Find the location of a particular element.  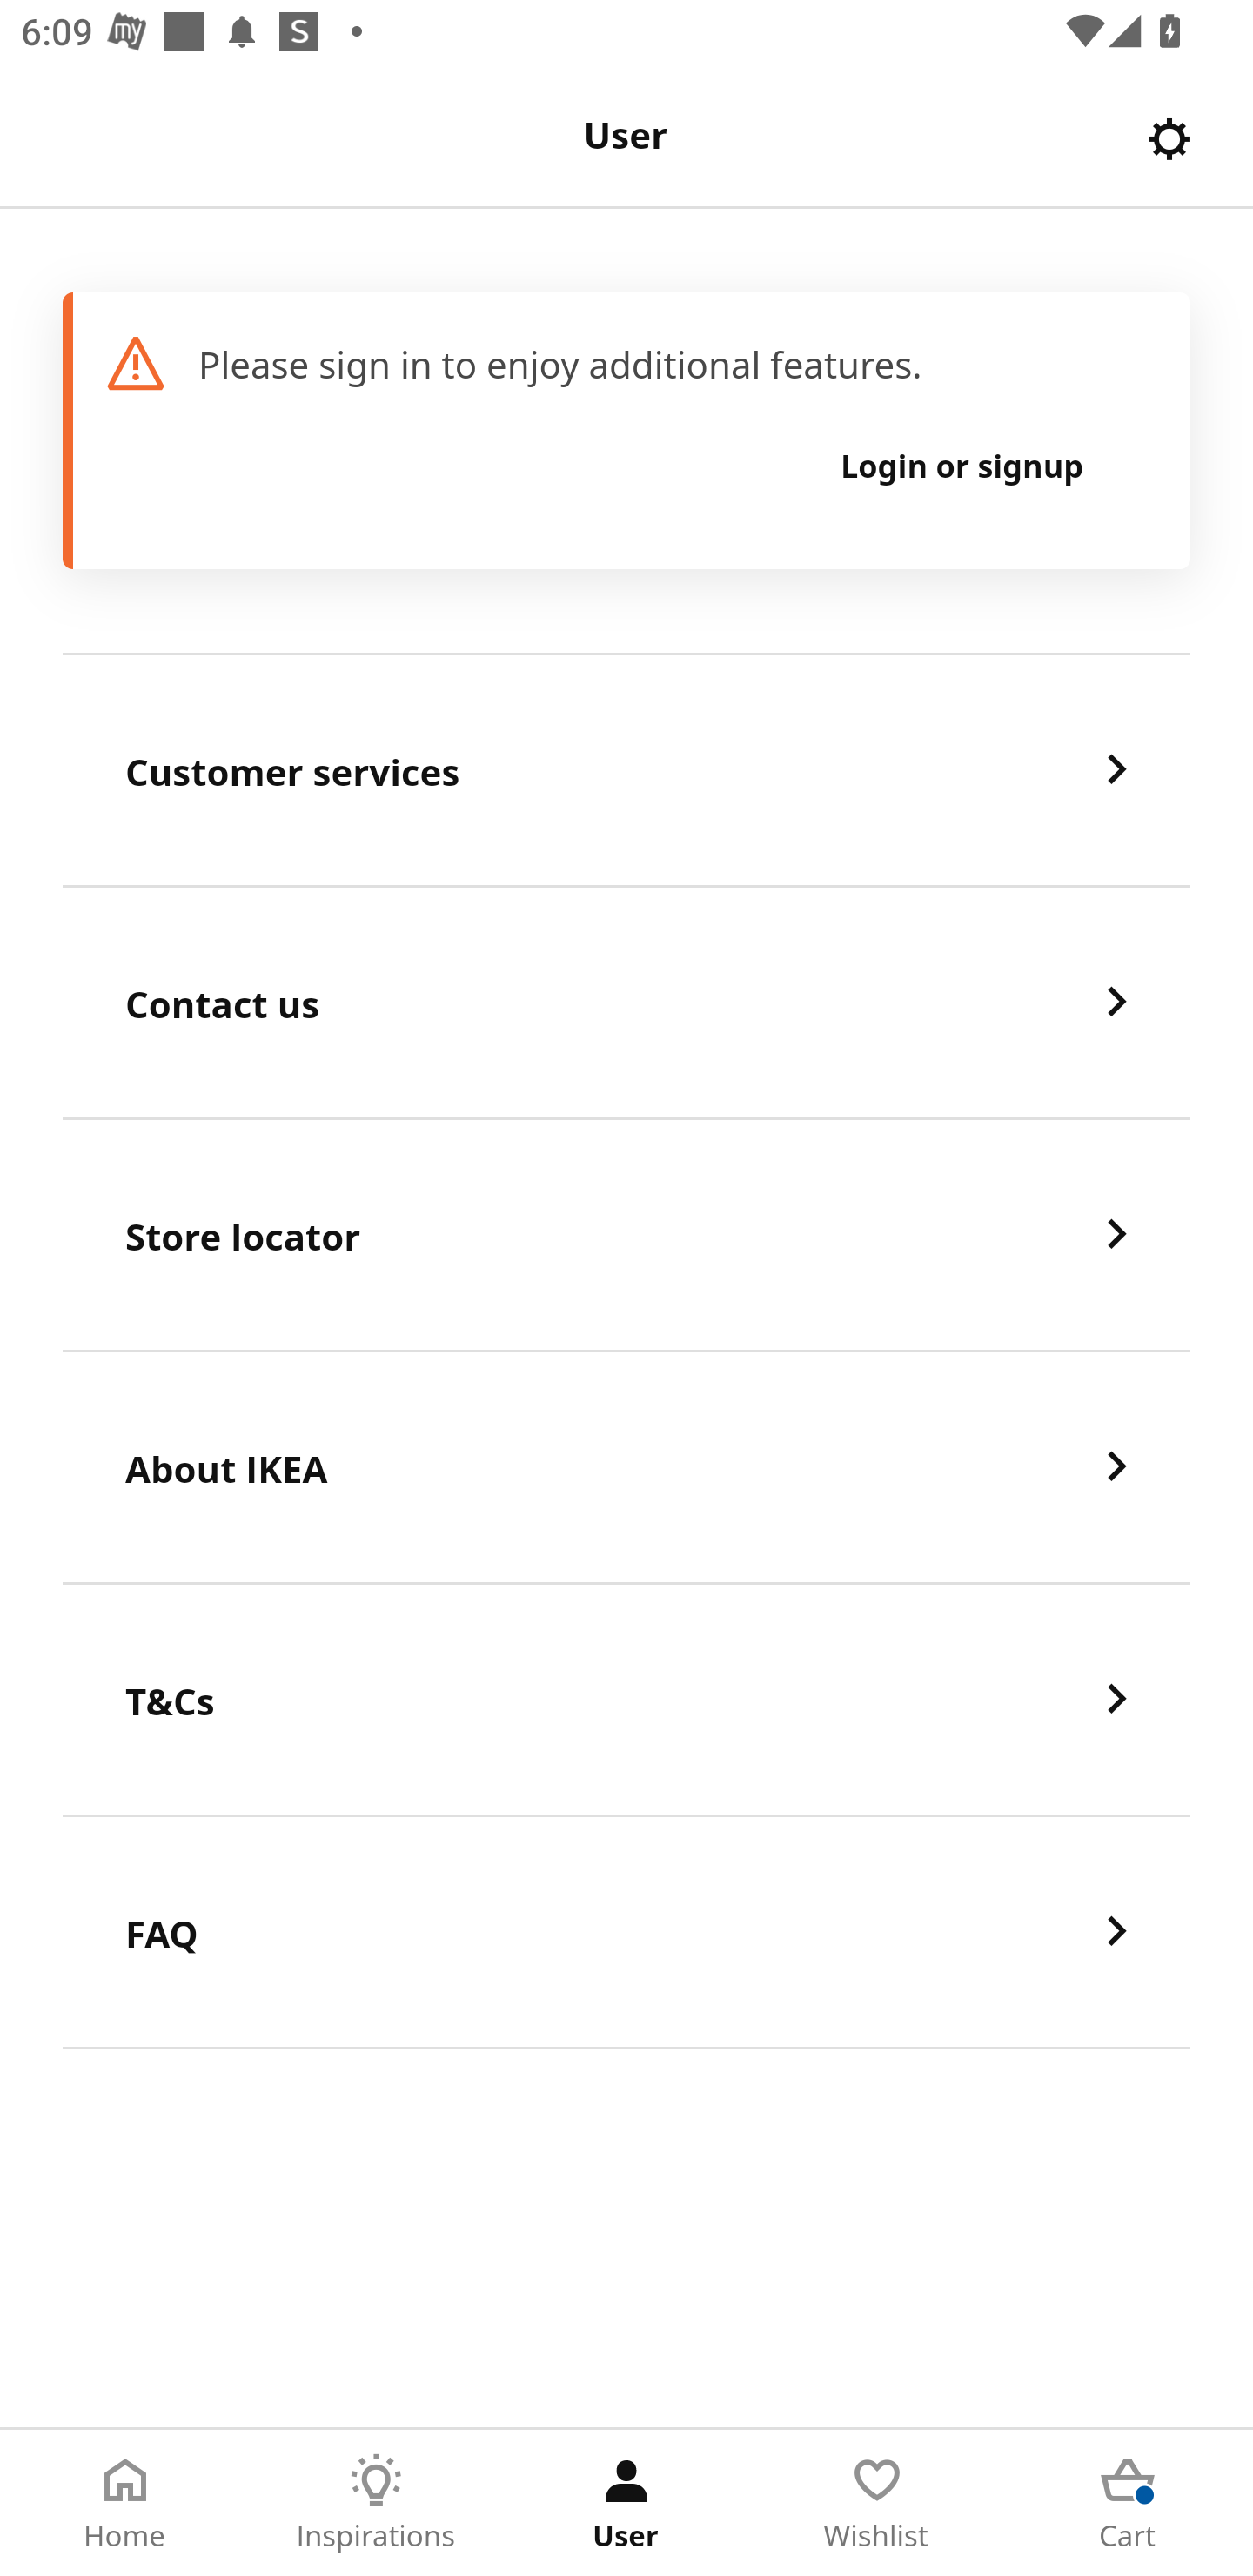

Login or signup is located at coordinates (962, 465).